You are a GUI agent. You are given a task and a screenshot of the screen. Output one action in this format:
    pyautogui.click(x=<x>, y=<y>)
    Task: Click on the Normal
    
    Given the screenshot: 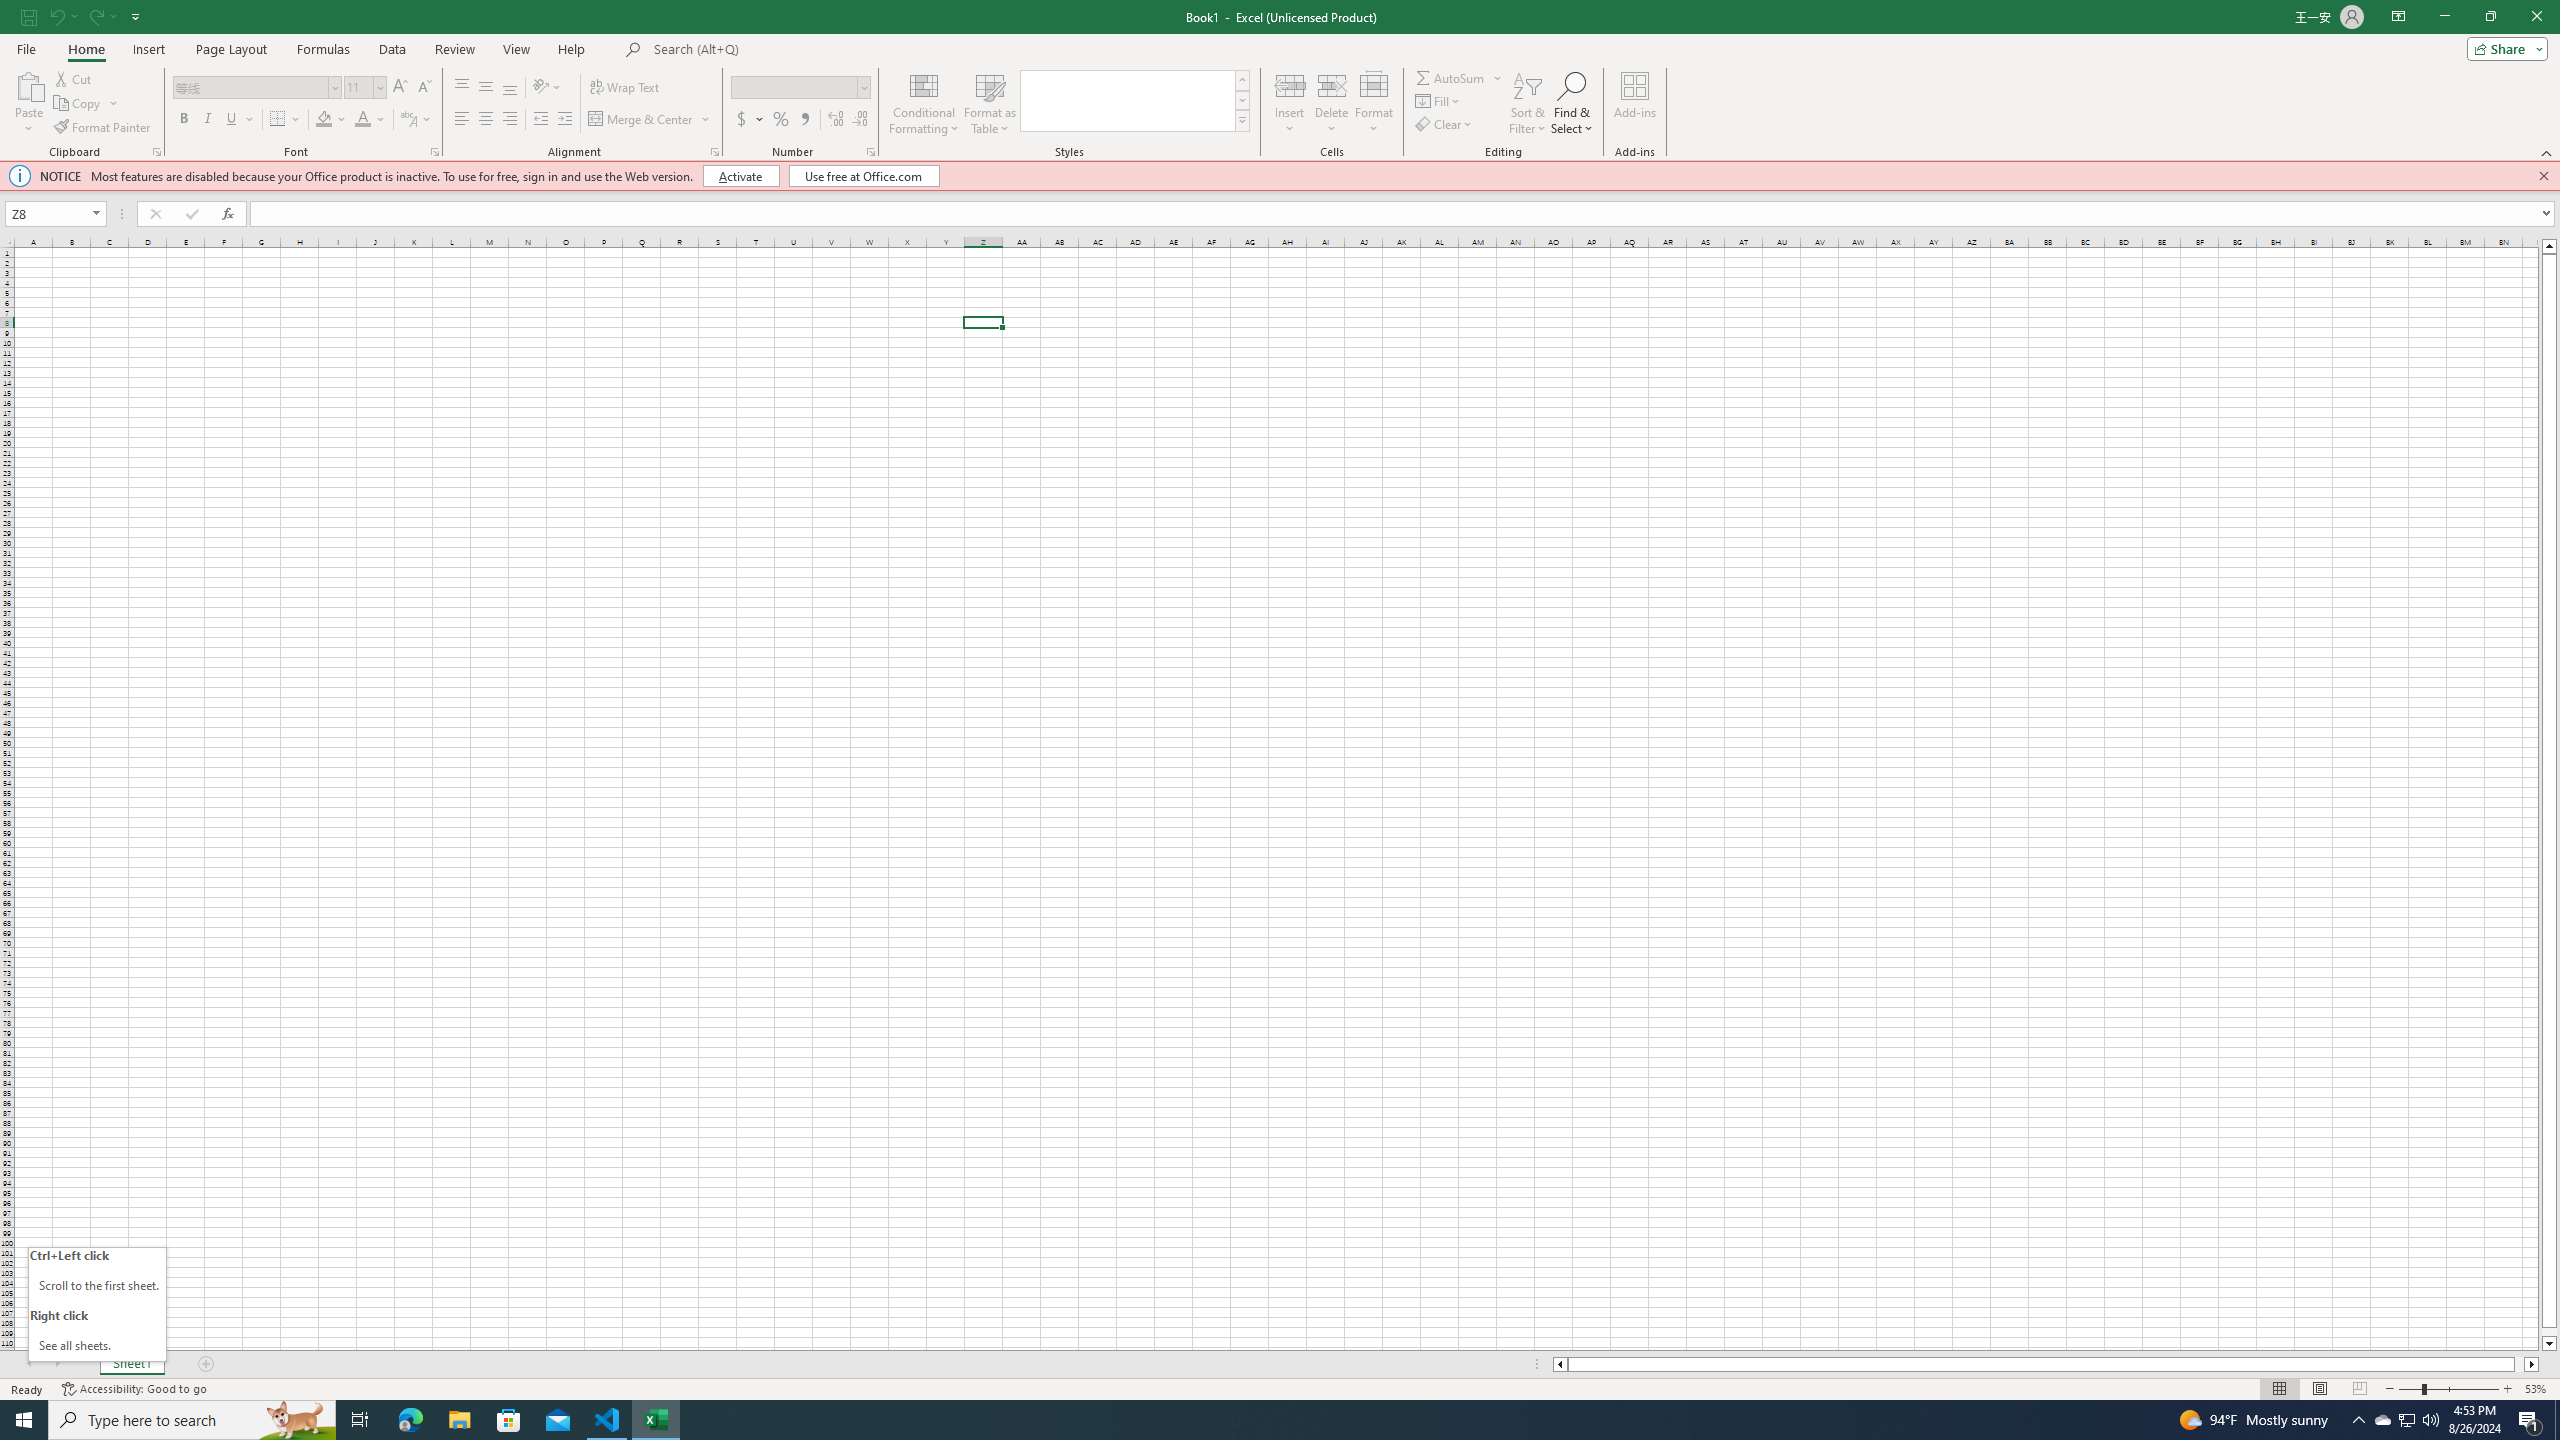 What is the action you would take?
    pyautogui.click(x=2279, y=1389)
    